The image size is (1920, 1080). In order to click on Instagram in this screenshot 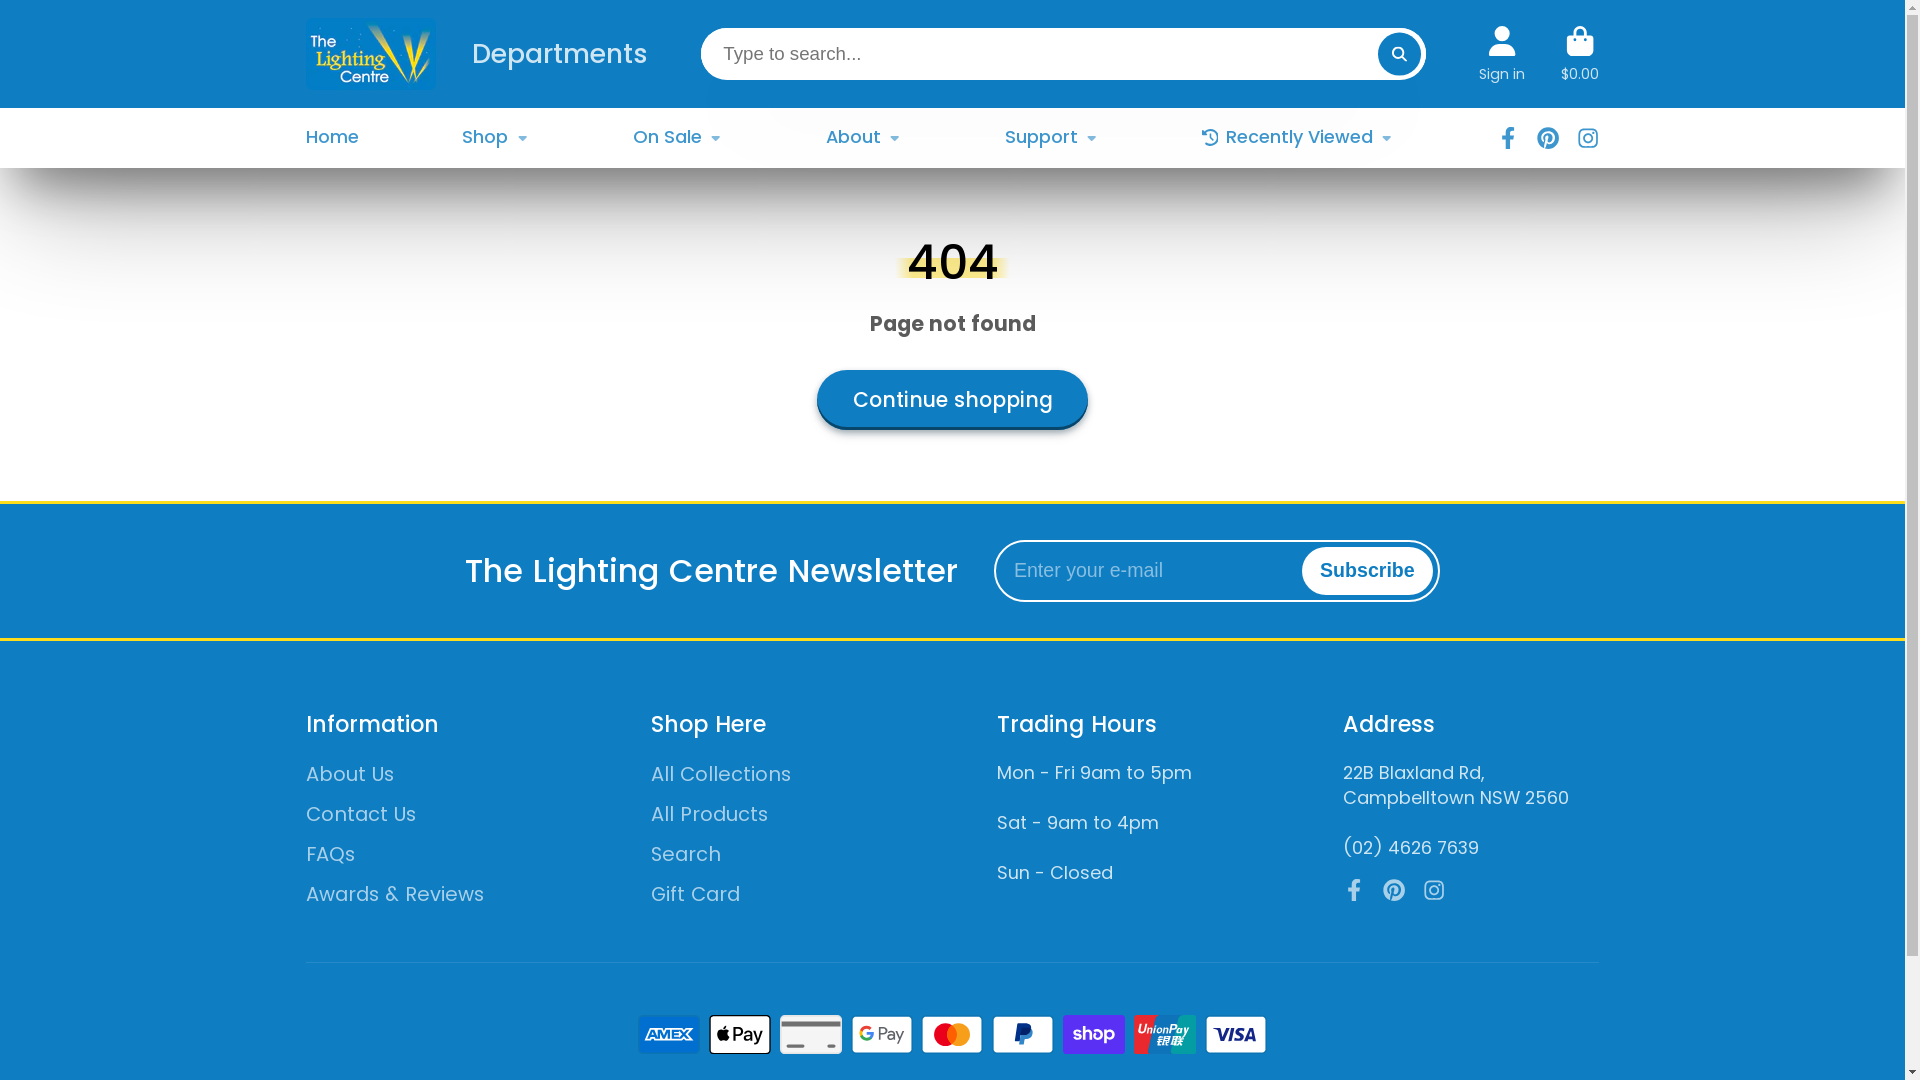, I will do `click(1434, 890)`.